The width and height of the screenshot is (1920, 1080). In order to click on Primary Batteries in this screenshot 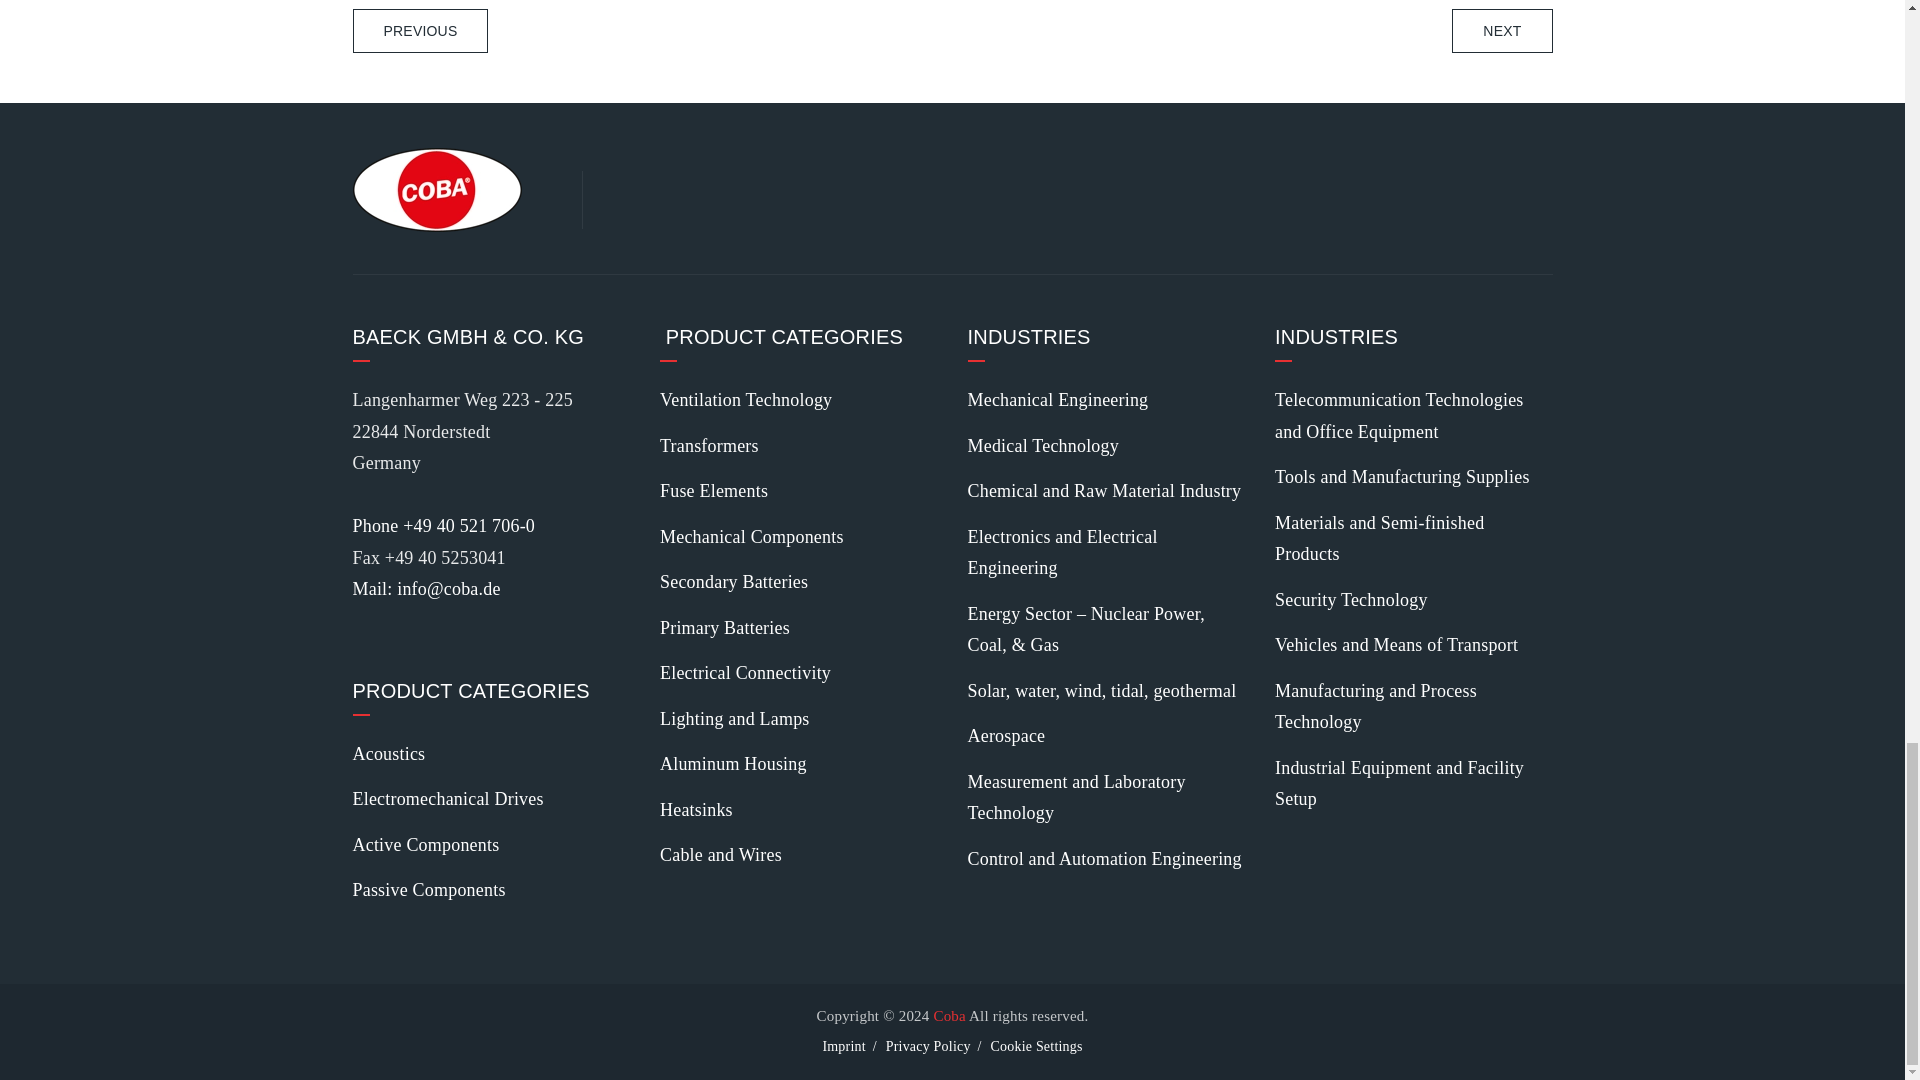, I will do `click(724, 628)`.